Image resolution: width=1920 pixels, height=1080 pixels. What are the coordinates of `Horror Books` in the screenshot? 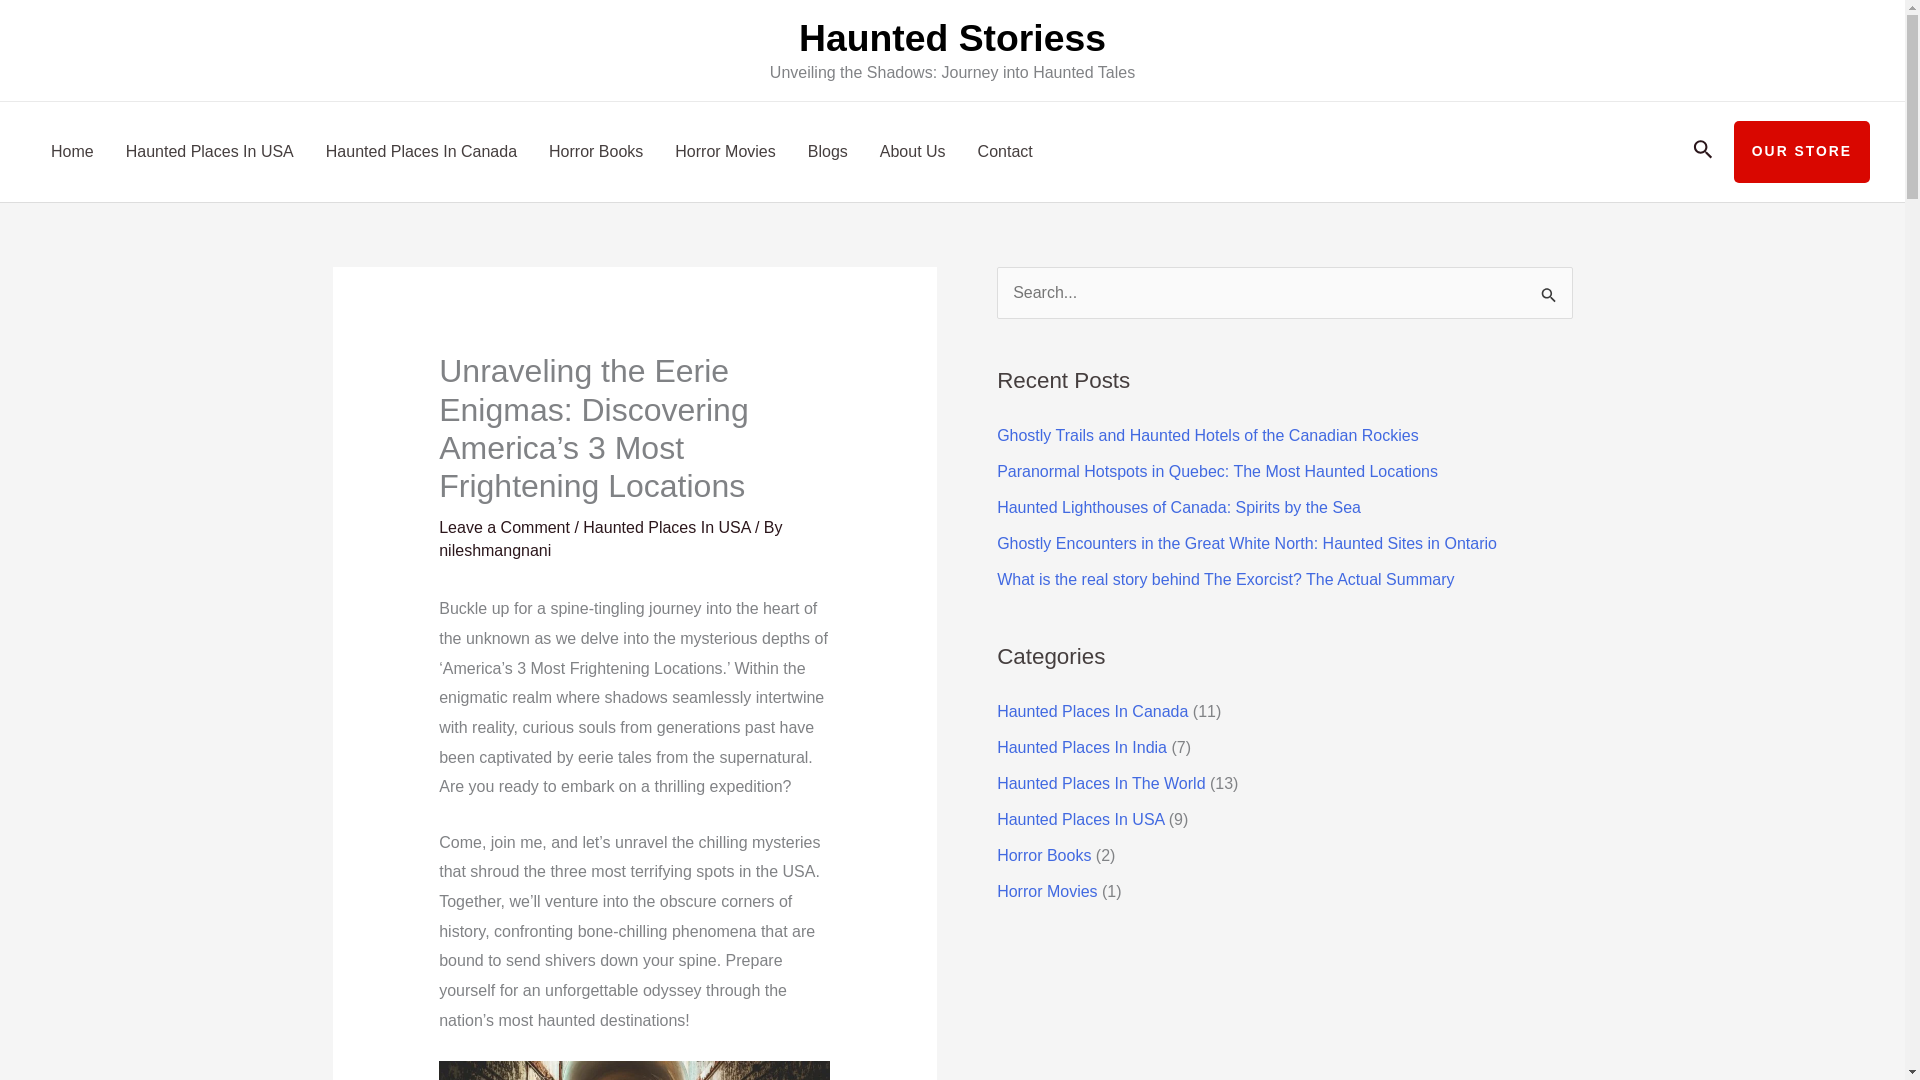 It's located at (596, 151).